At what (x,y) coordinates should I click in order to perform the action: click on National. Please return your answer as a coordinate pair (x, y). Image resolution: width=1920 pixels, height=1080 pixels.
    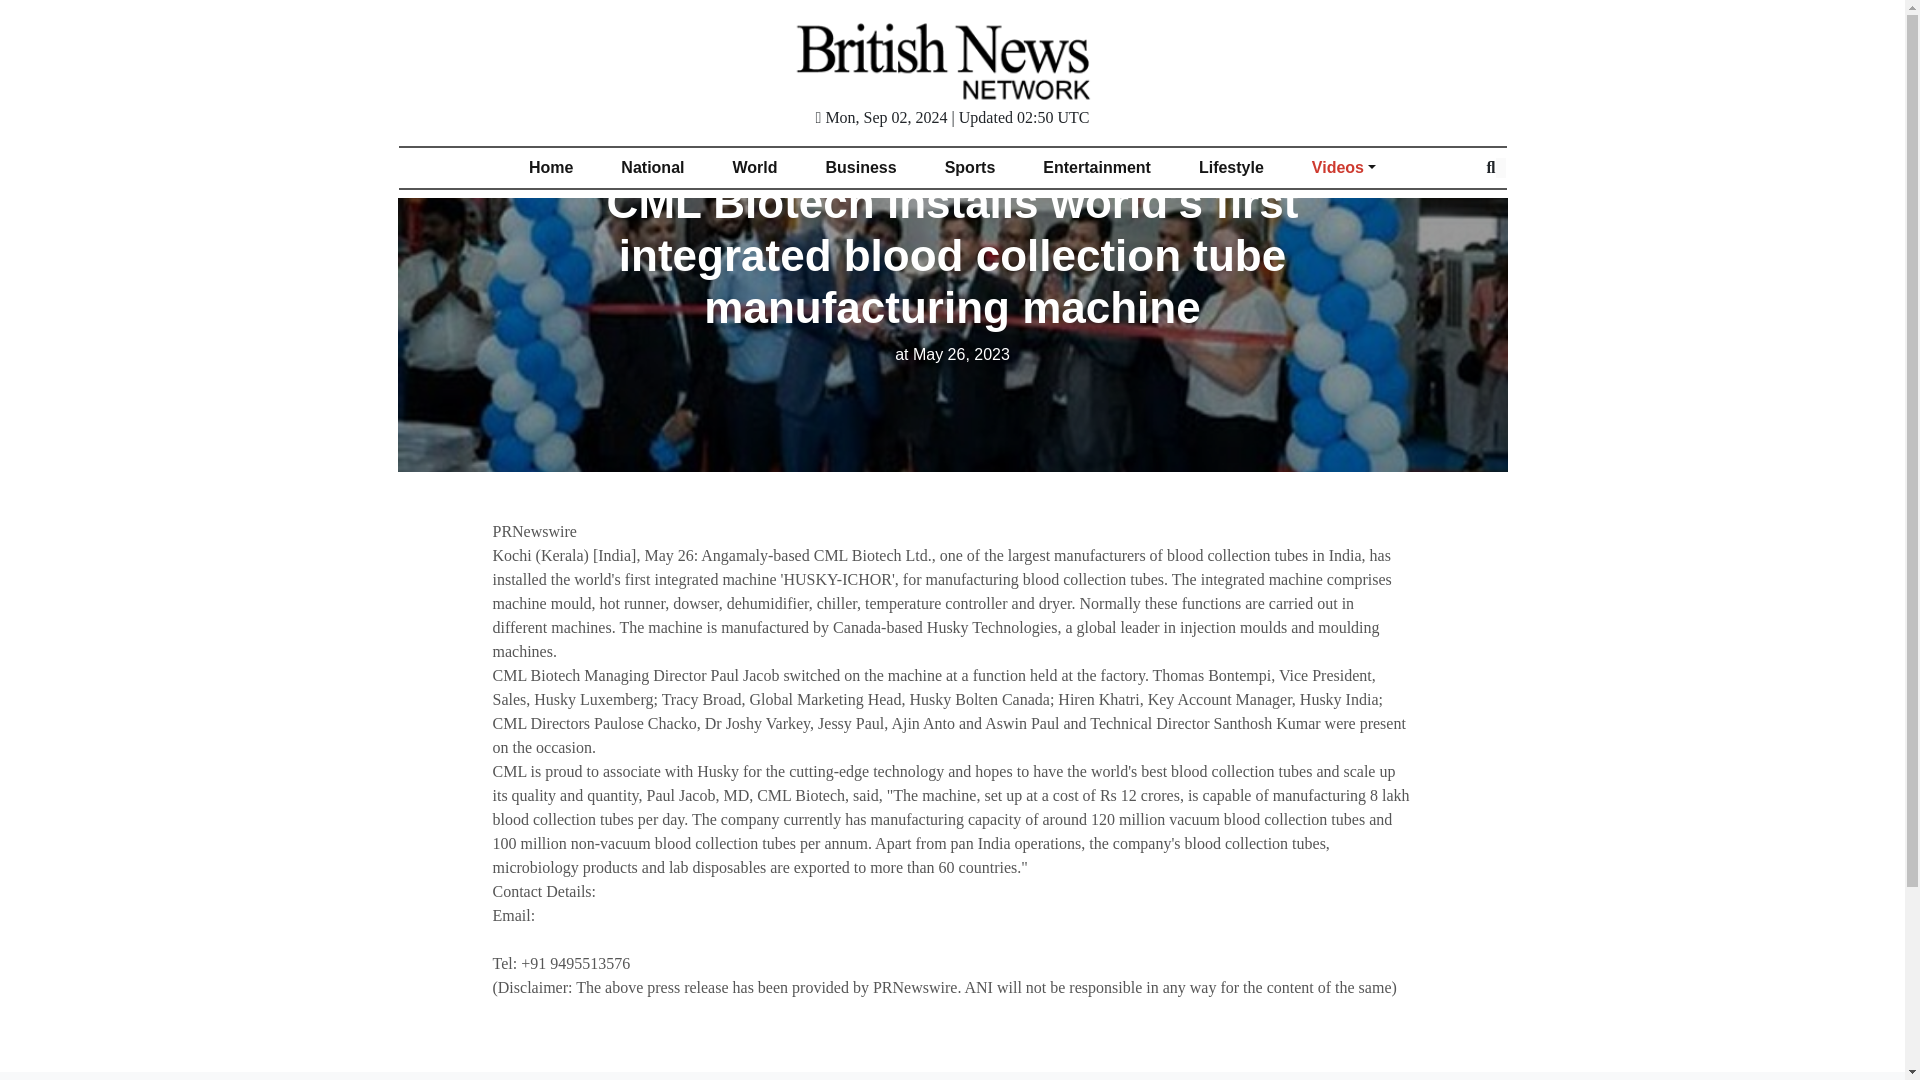
    Looking at the image, I should click on (652, 167).